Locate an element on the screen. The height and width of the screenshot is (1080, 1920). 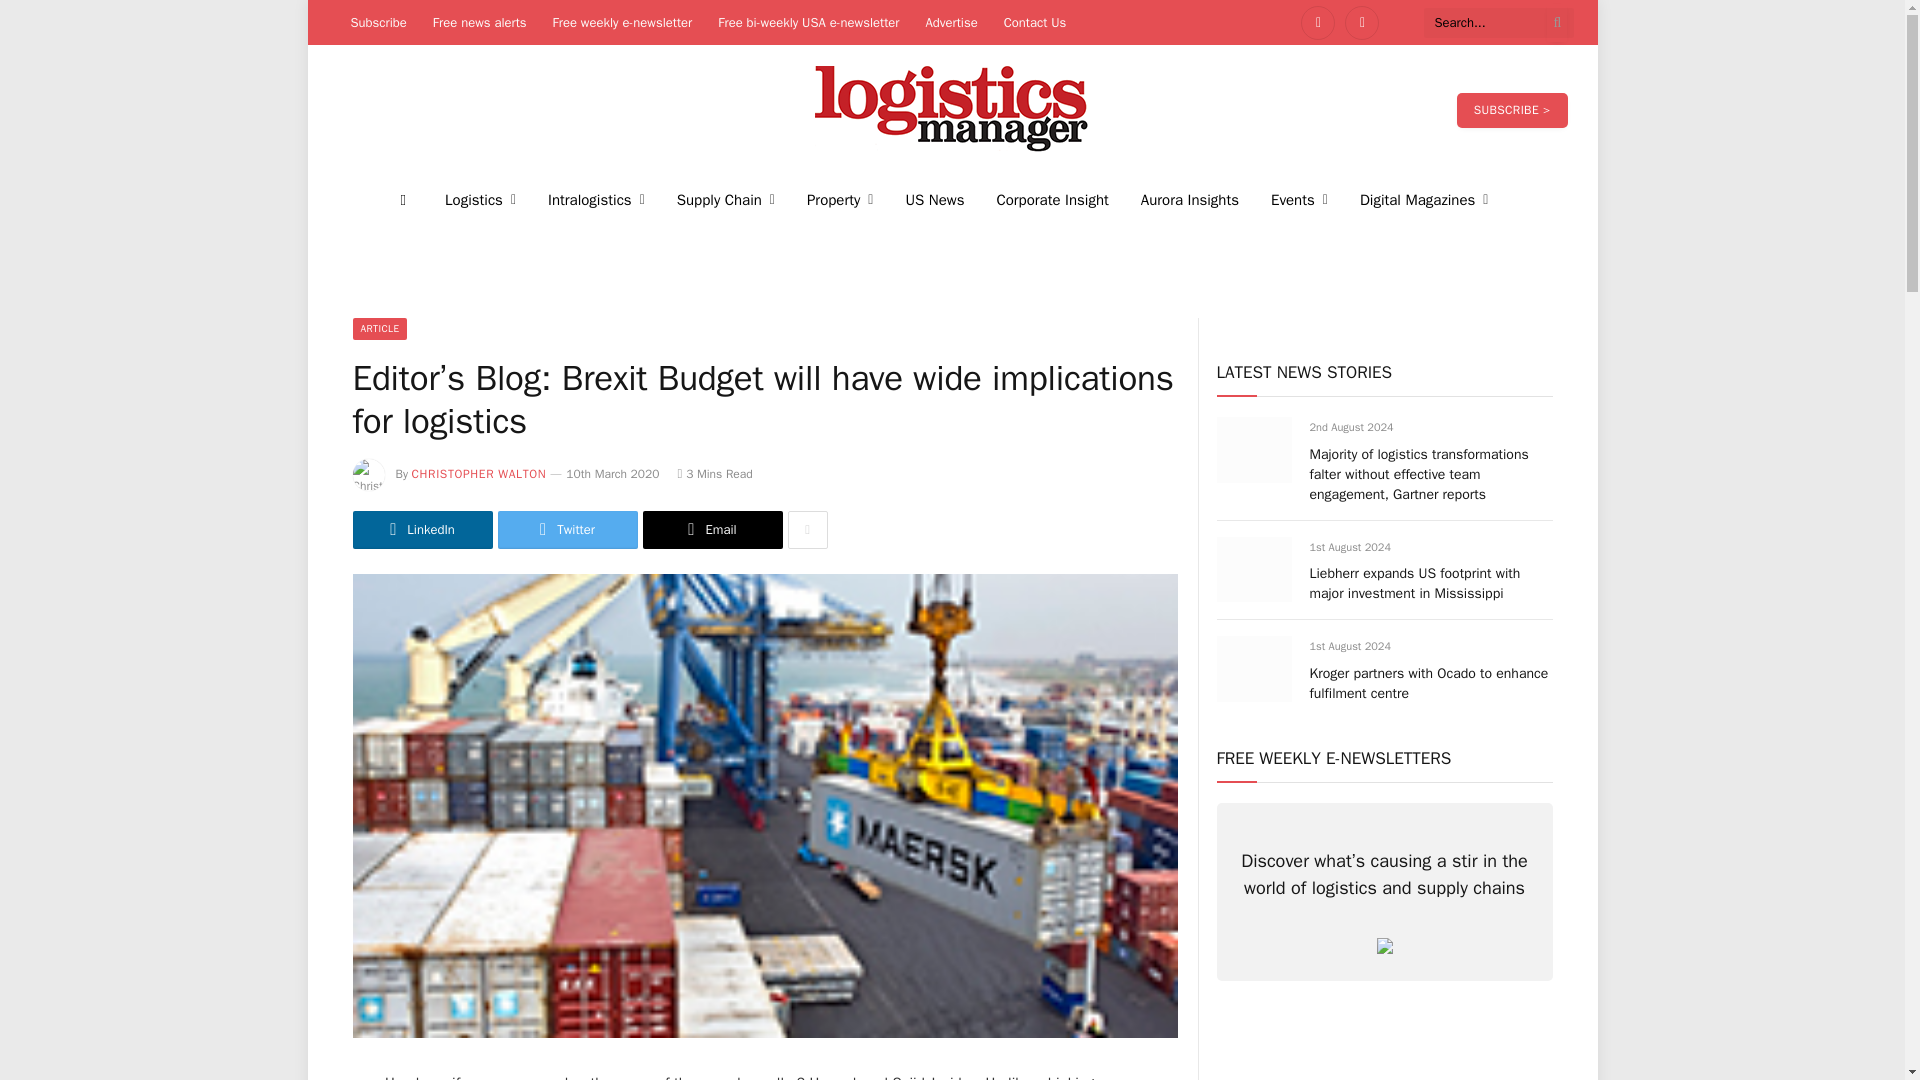
Logistics Manager is located at coordinates (952, 110).